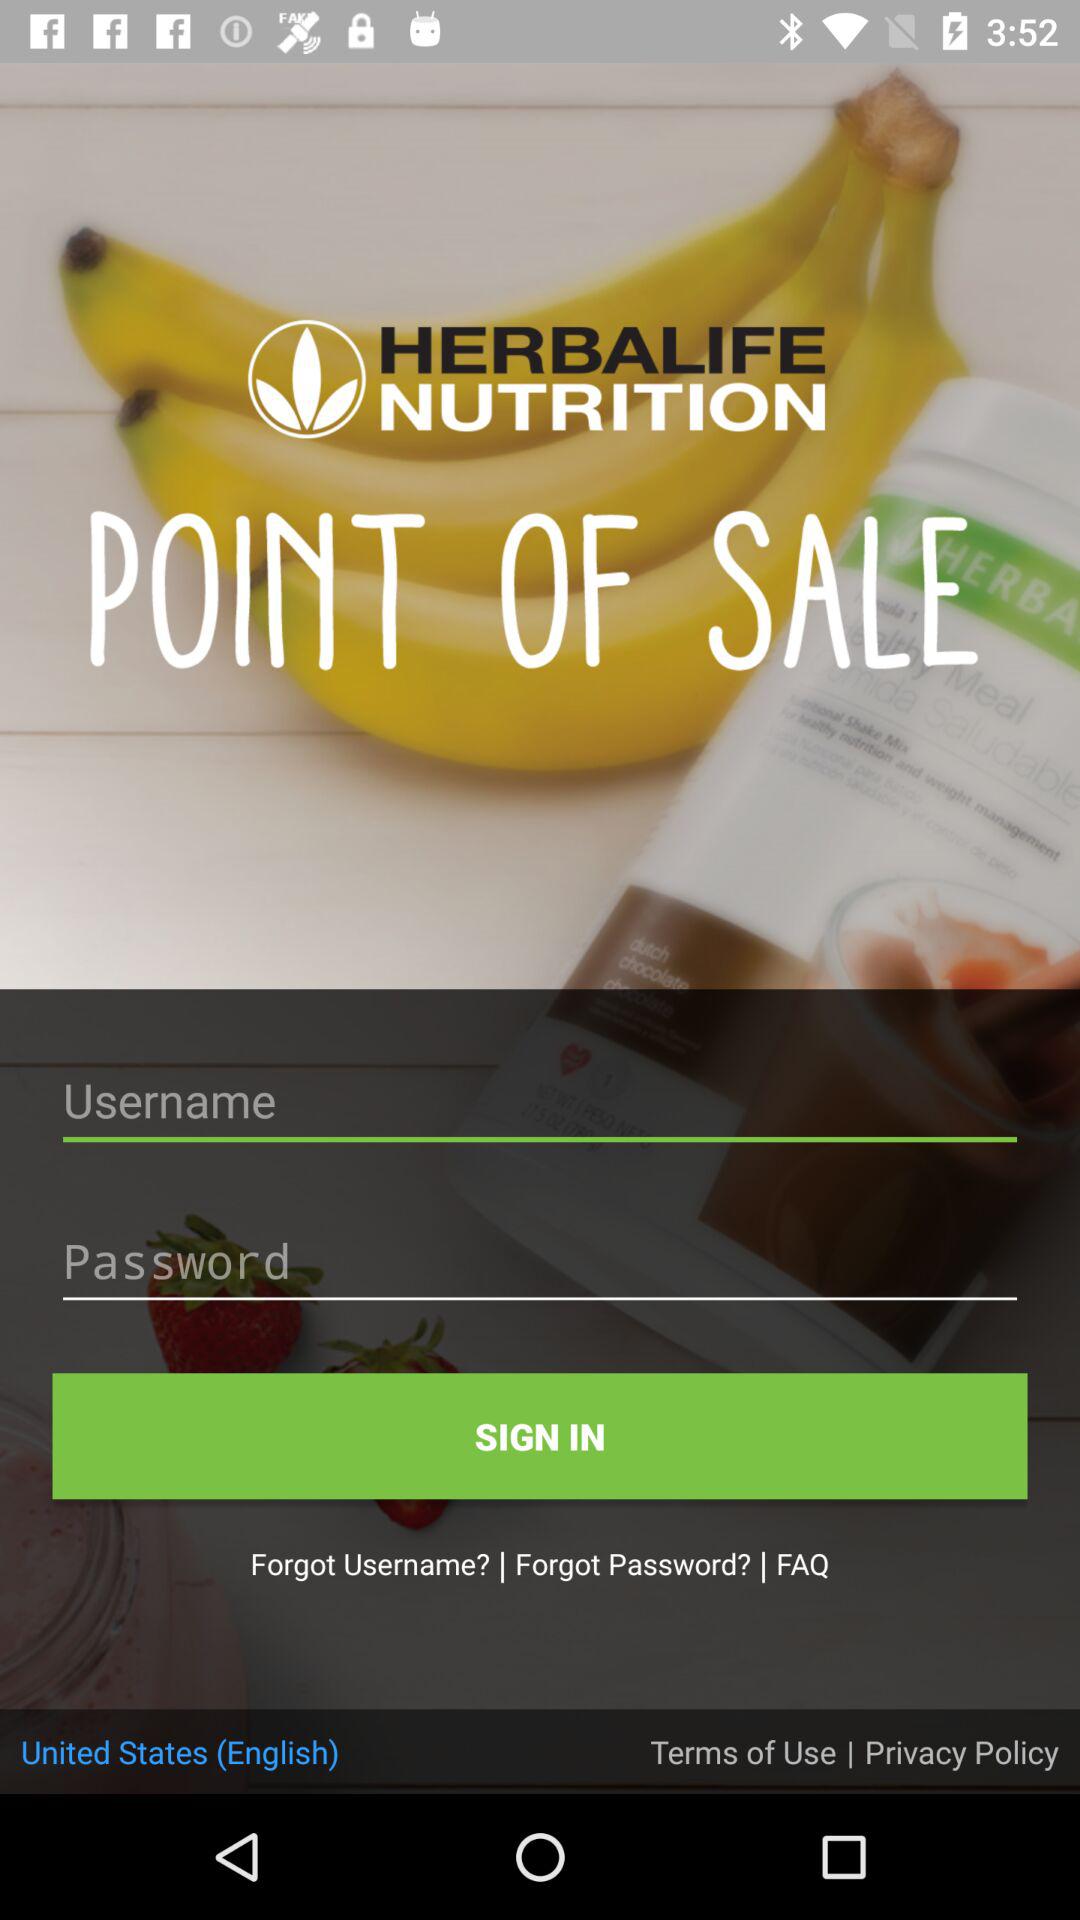  Describe the element at coordinates (961, 1751) in the screenshot. I see `select the privacy policy` at that location.